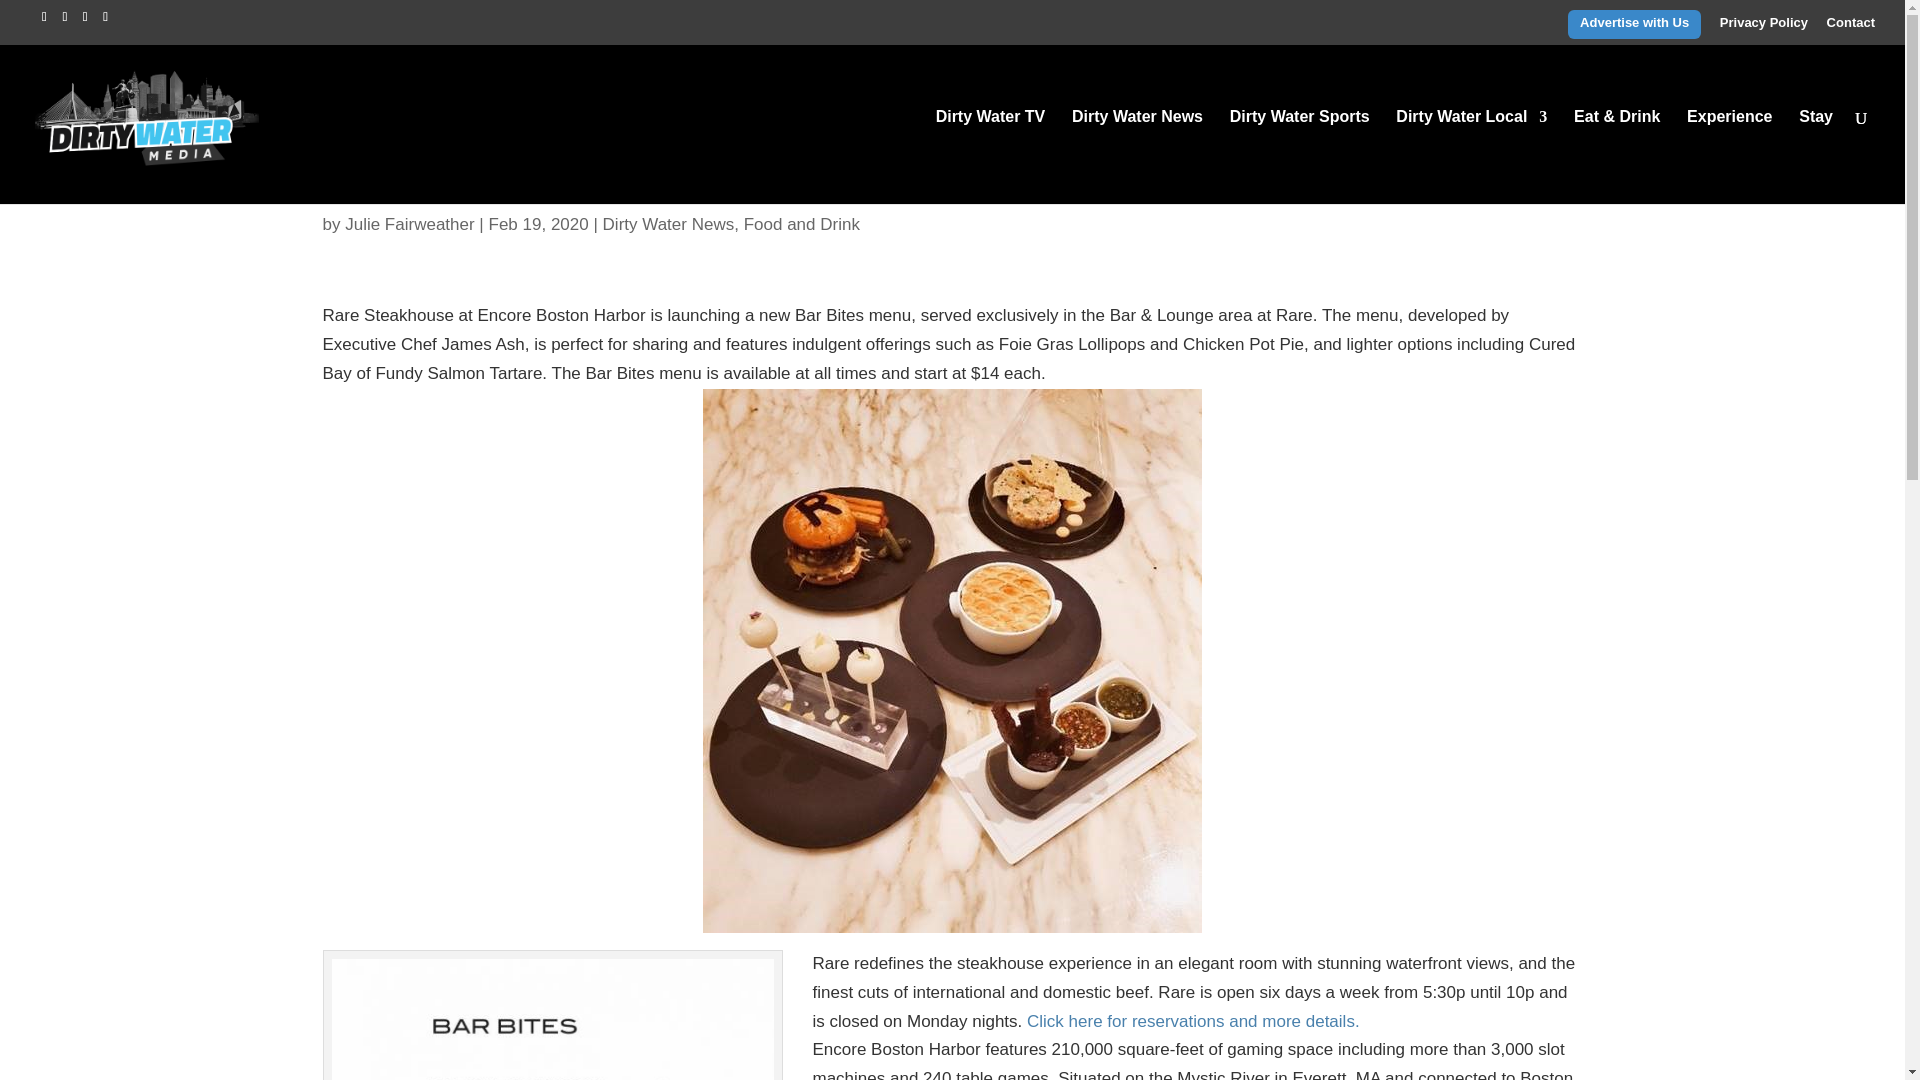  What do you see at coordinates (1851, 27) in the screenshot?
I see `Contact` at bounding box center [1851, 27].